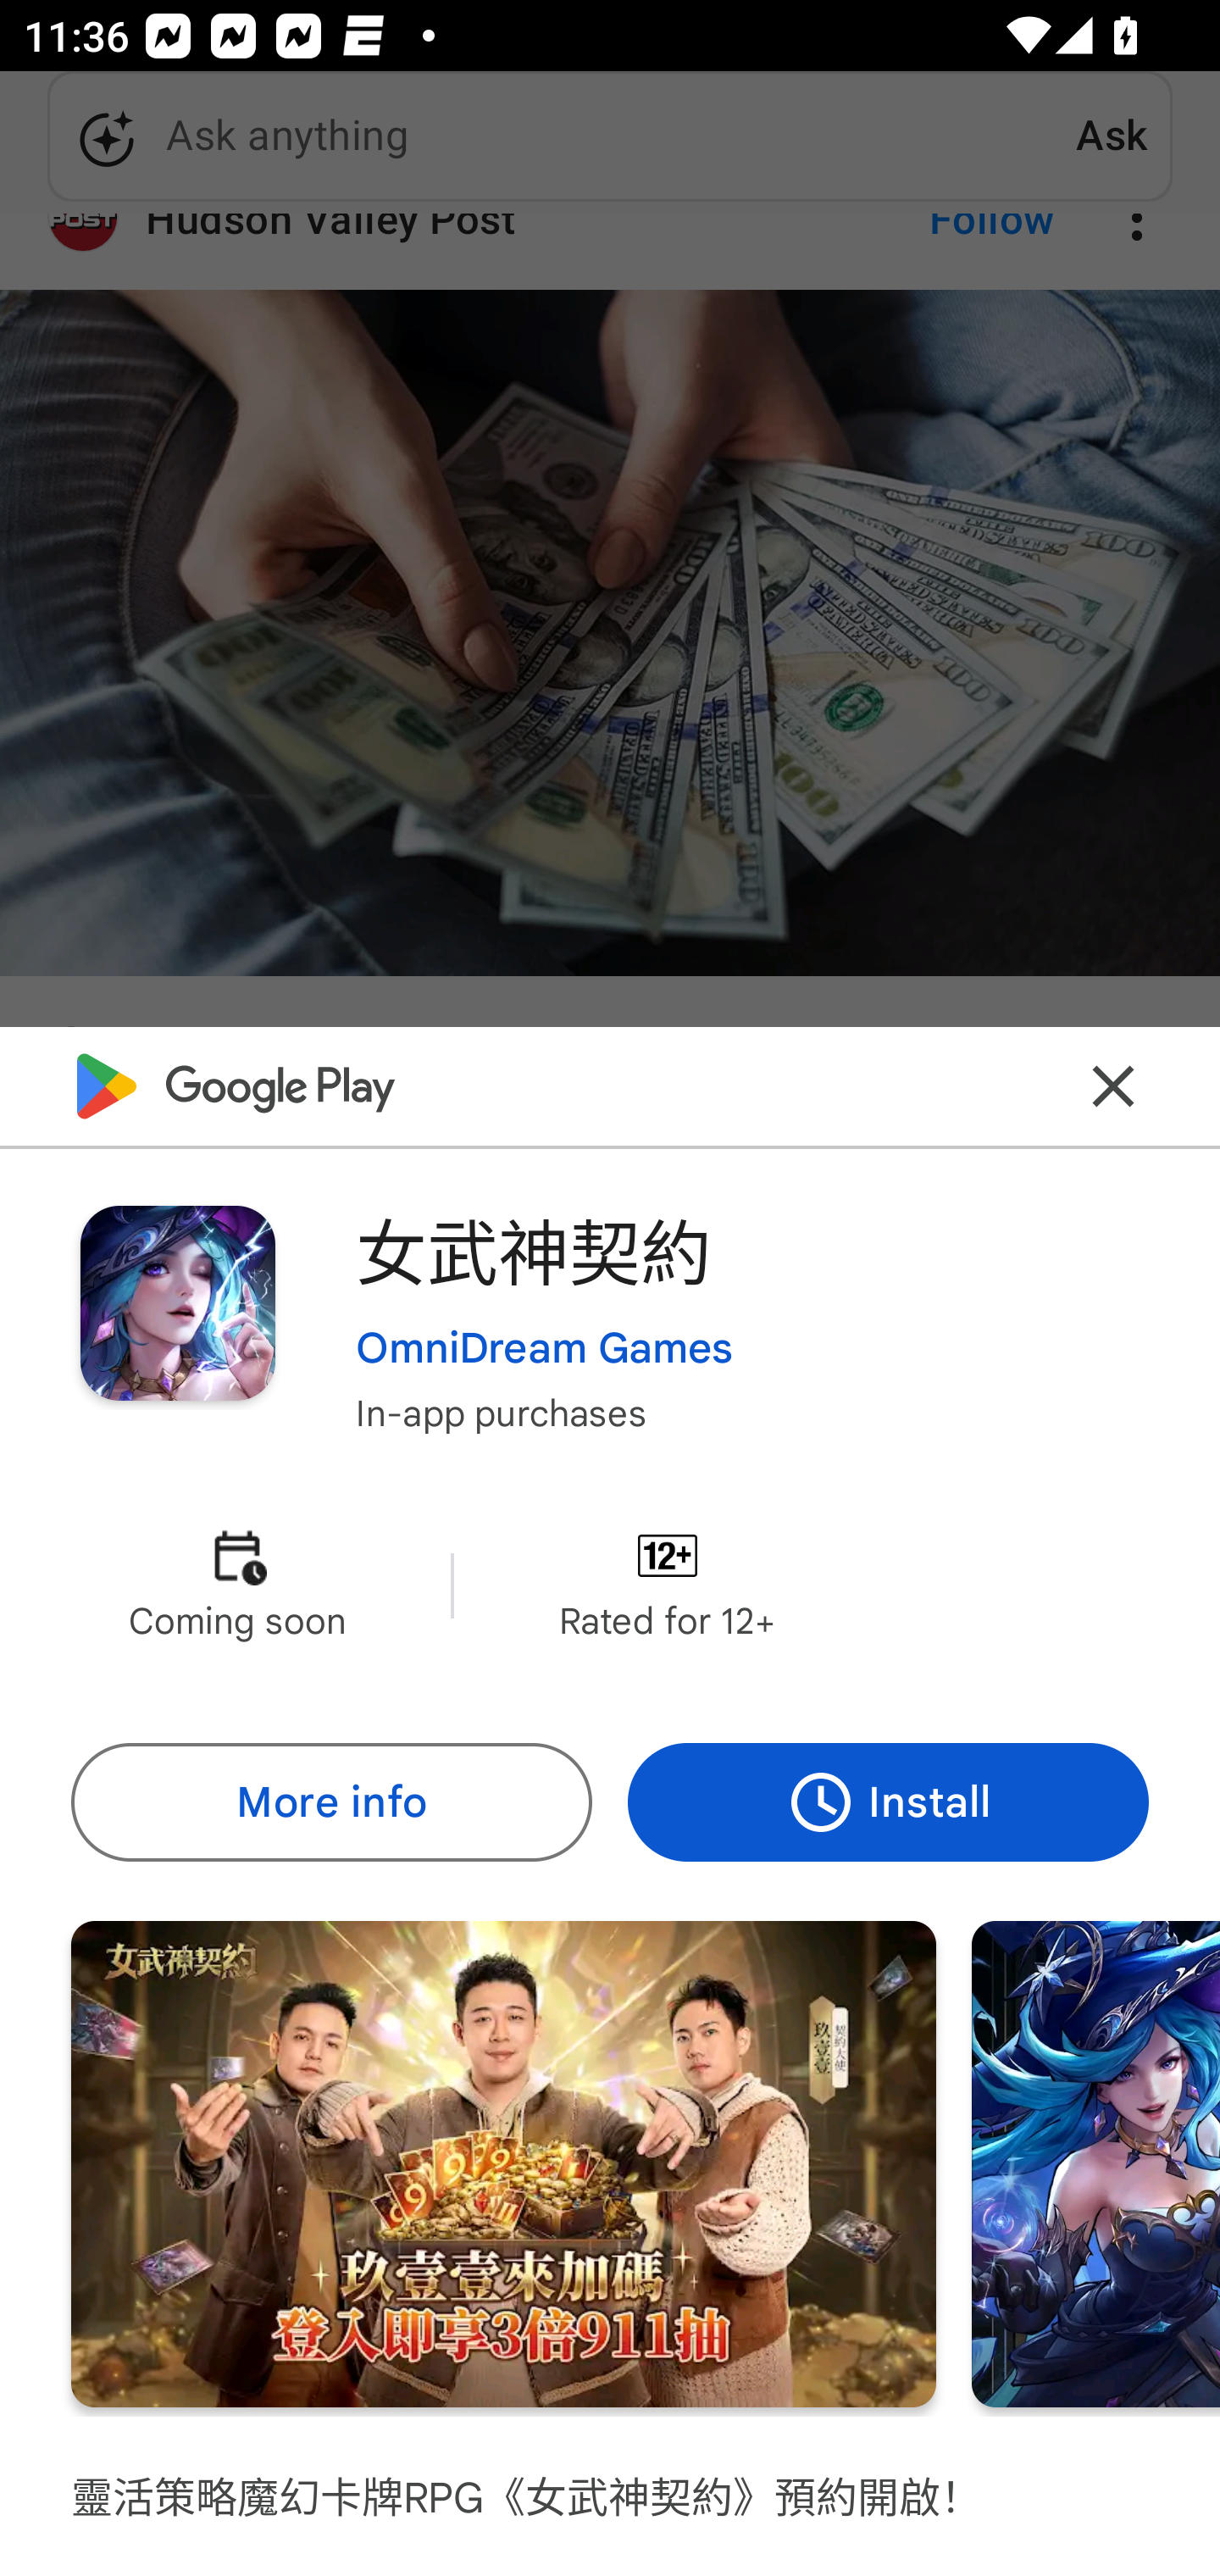 The width and height of the screenshot is (1220, 2576). What do you see at coordinates (330, 1803) in the screenshot?
I see `More info` at bounding box center [330, 1803].